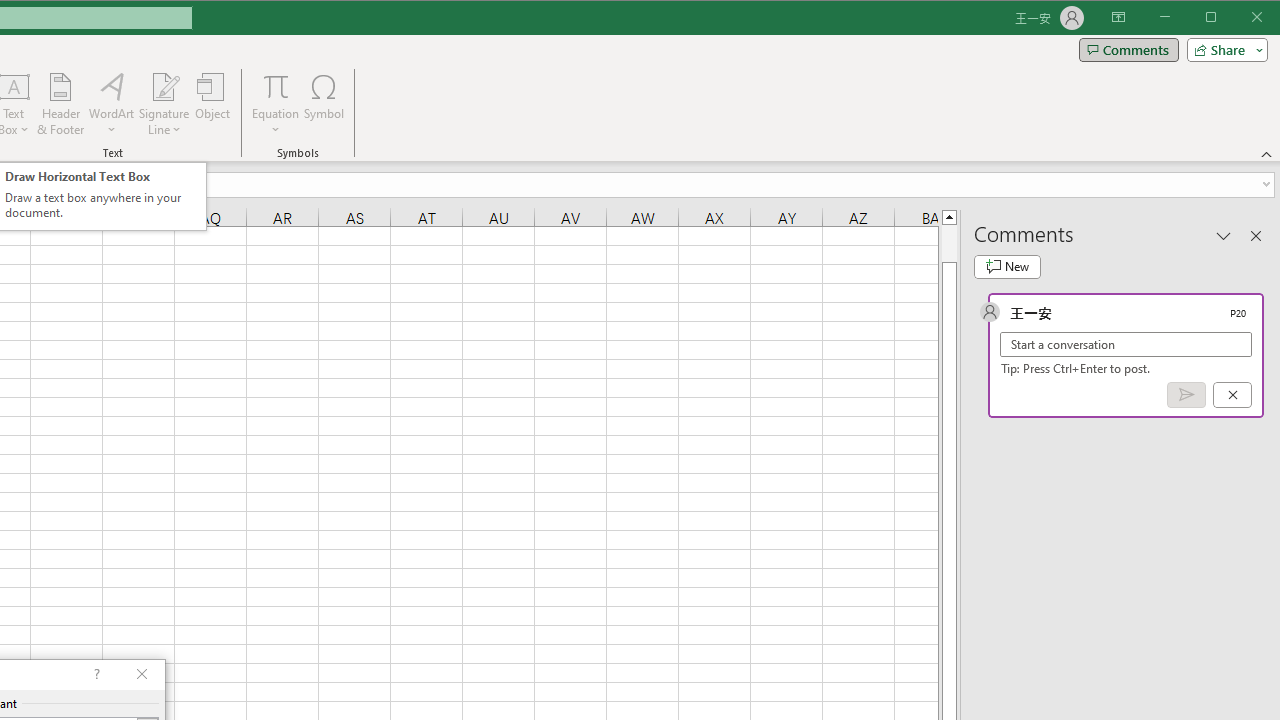  Describe the element at coordinates (1224, 235) in the screenshot. I see `Task Pane Options` at that location.